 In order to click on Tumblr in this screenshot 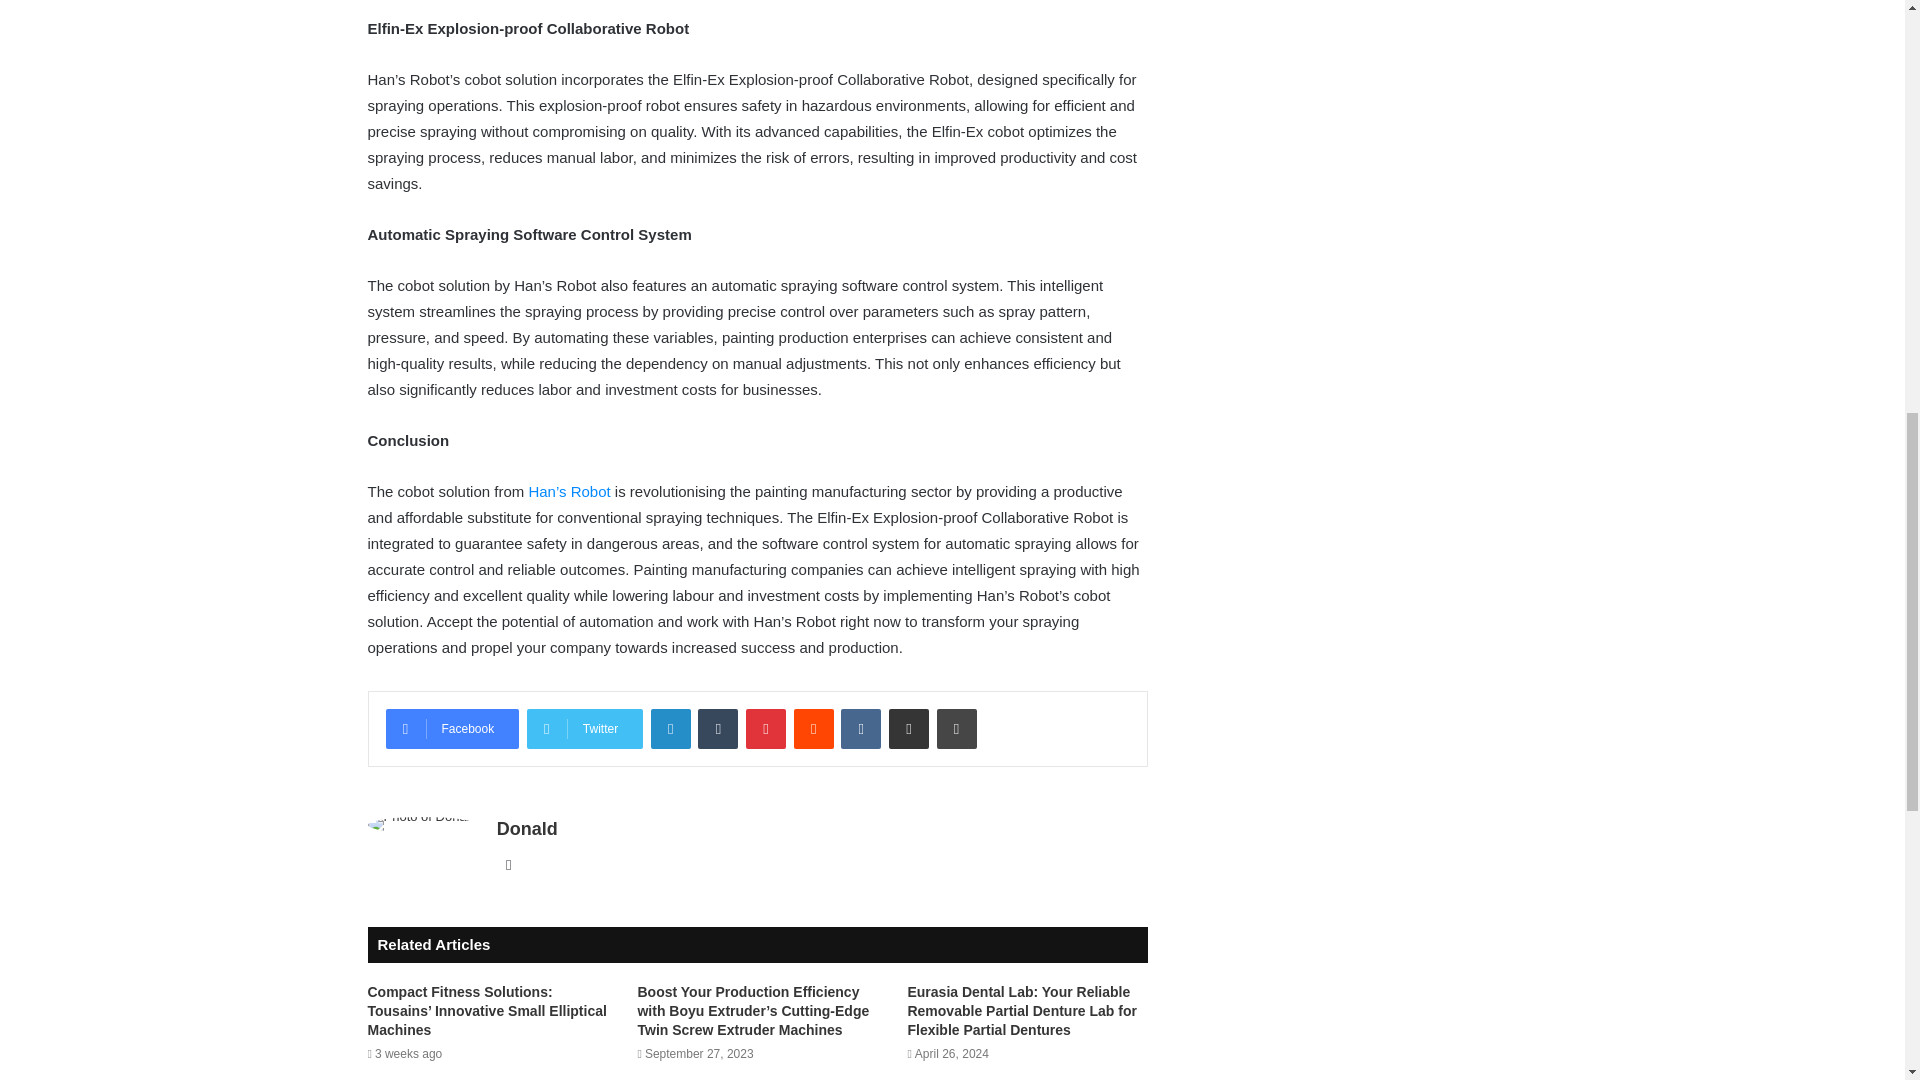, I will do `click(718, 728)`.